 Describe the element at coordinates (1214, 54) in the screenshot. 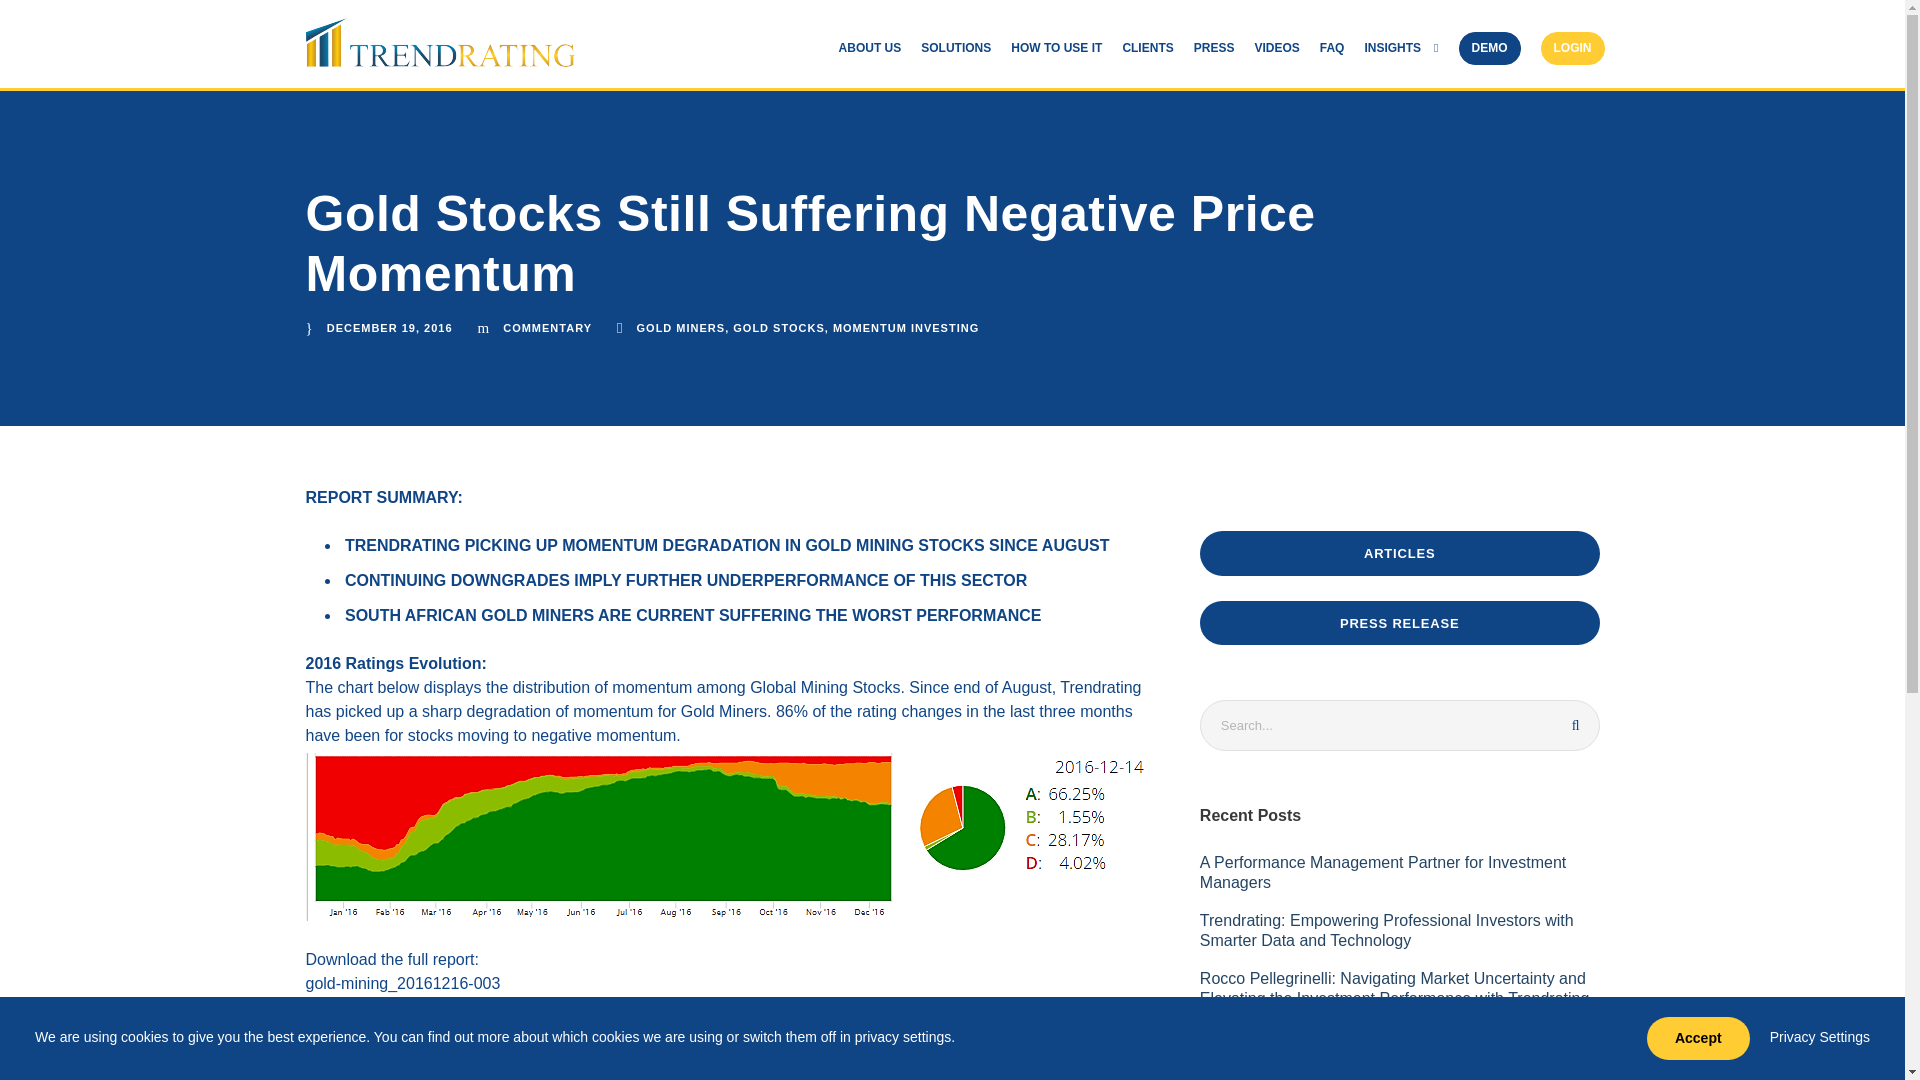

I see `PRESS` at that location.